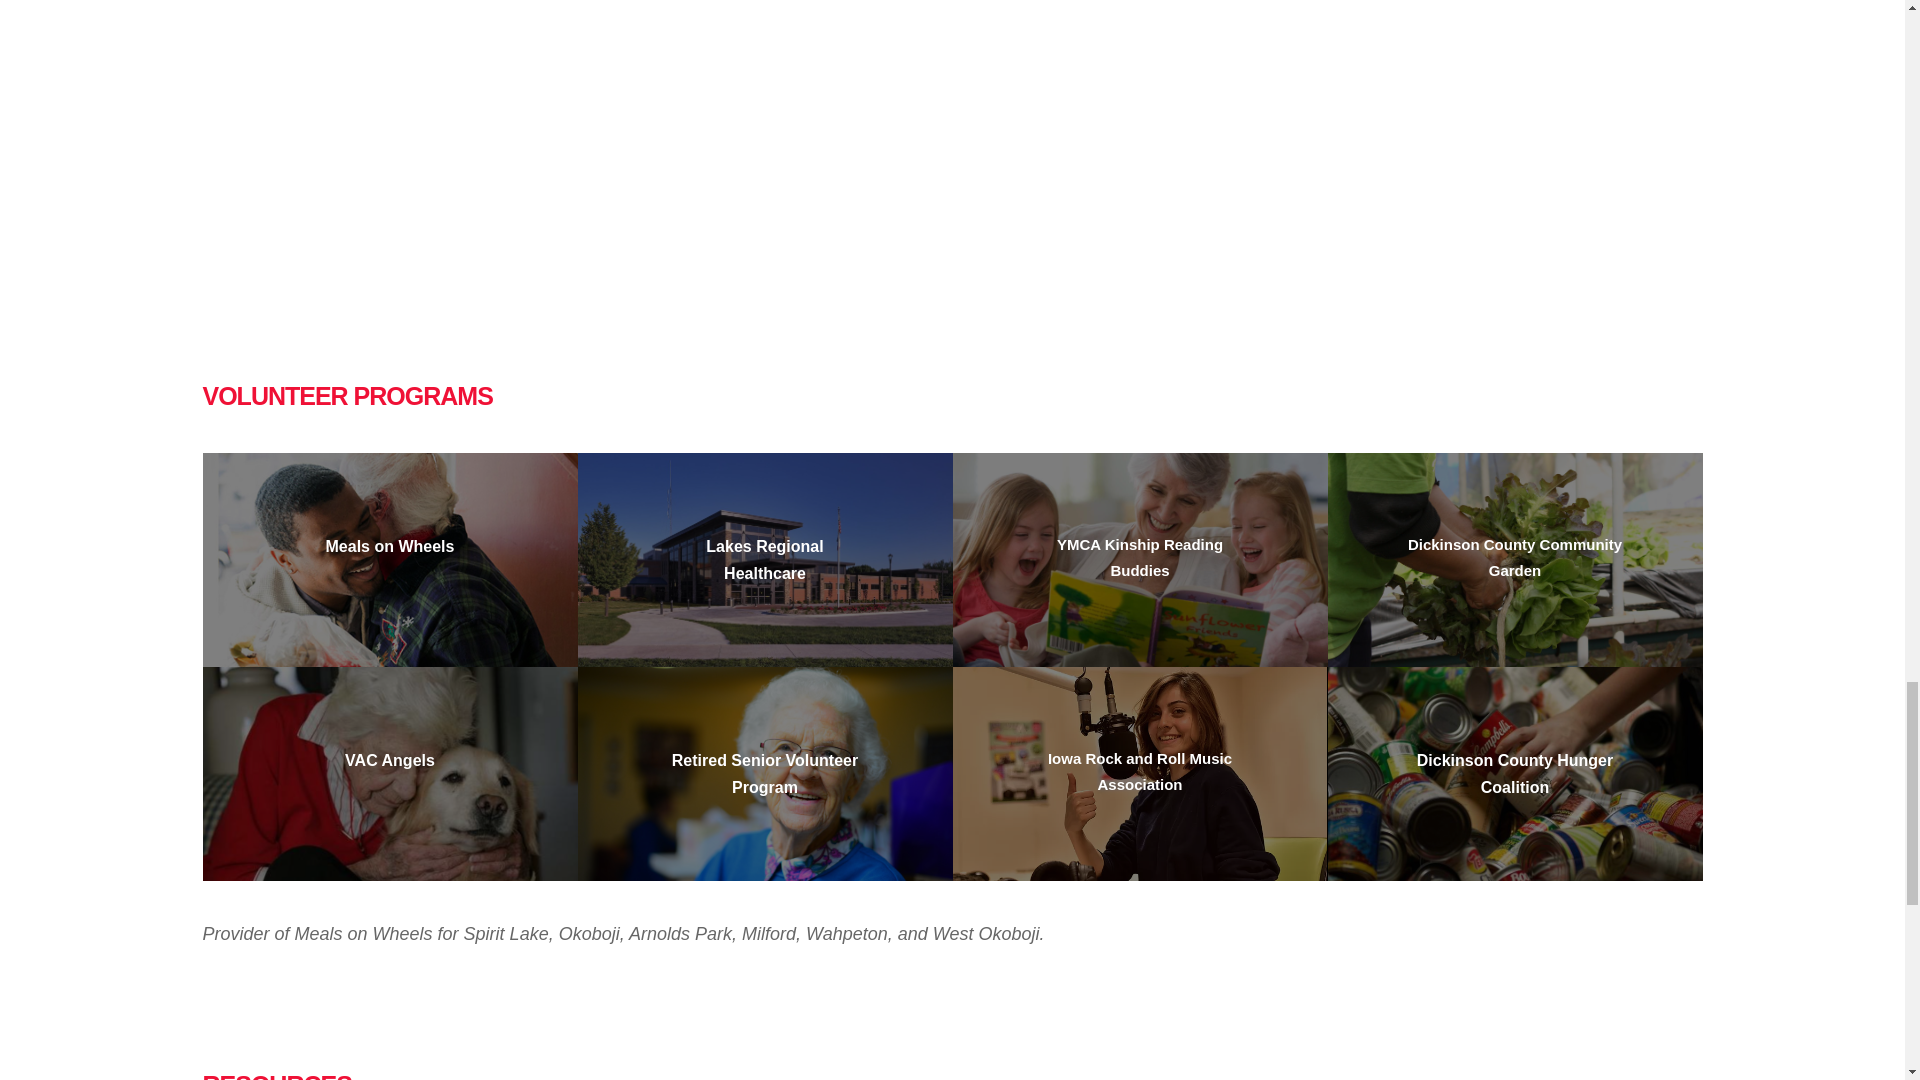 This screenshot has height=1080, width=1920. Describe the element at coordinates (764, 560) in the screenshot. I see `Lakes Regional Healthcare` at that location.